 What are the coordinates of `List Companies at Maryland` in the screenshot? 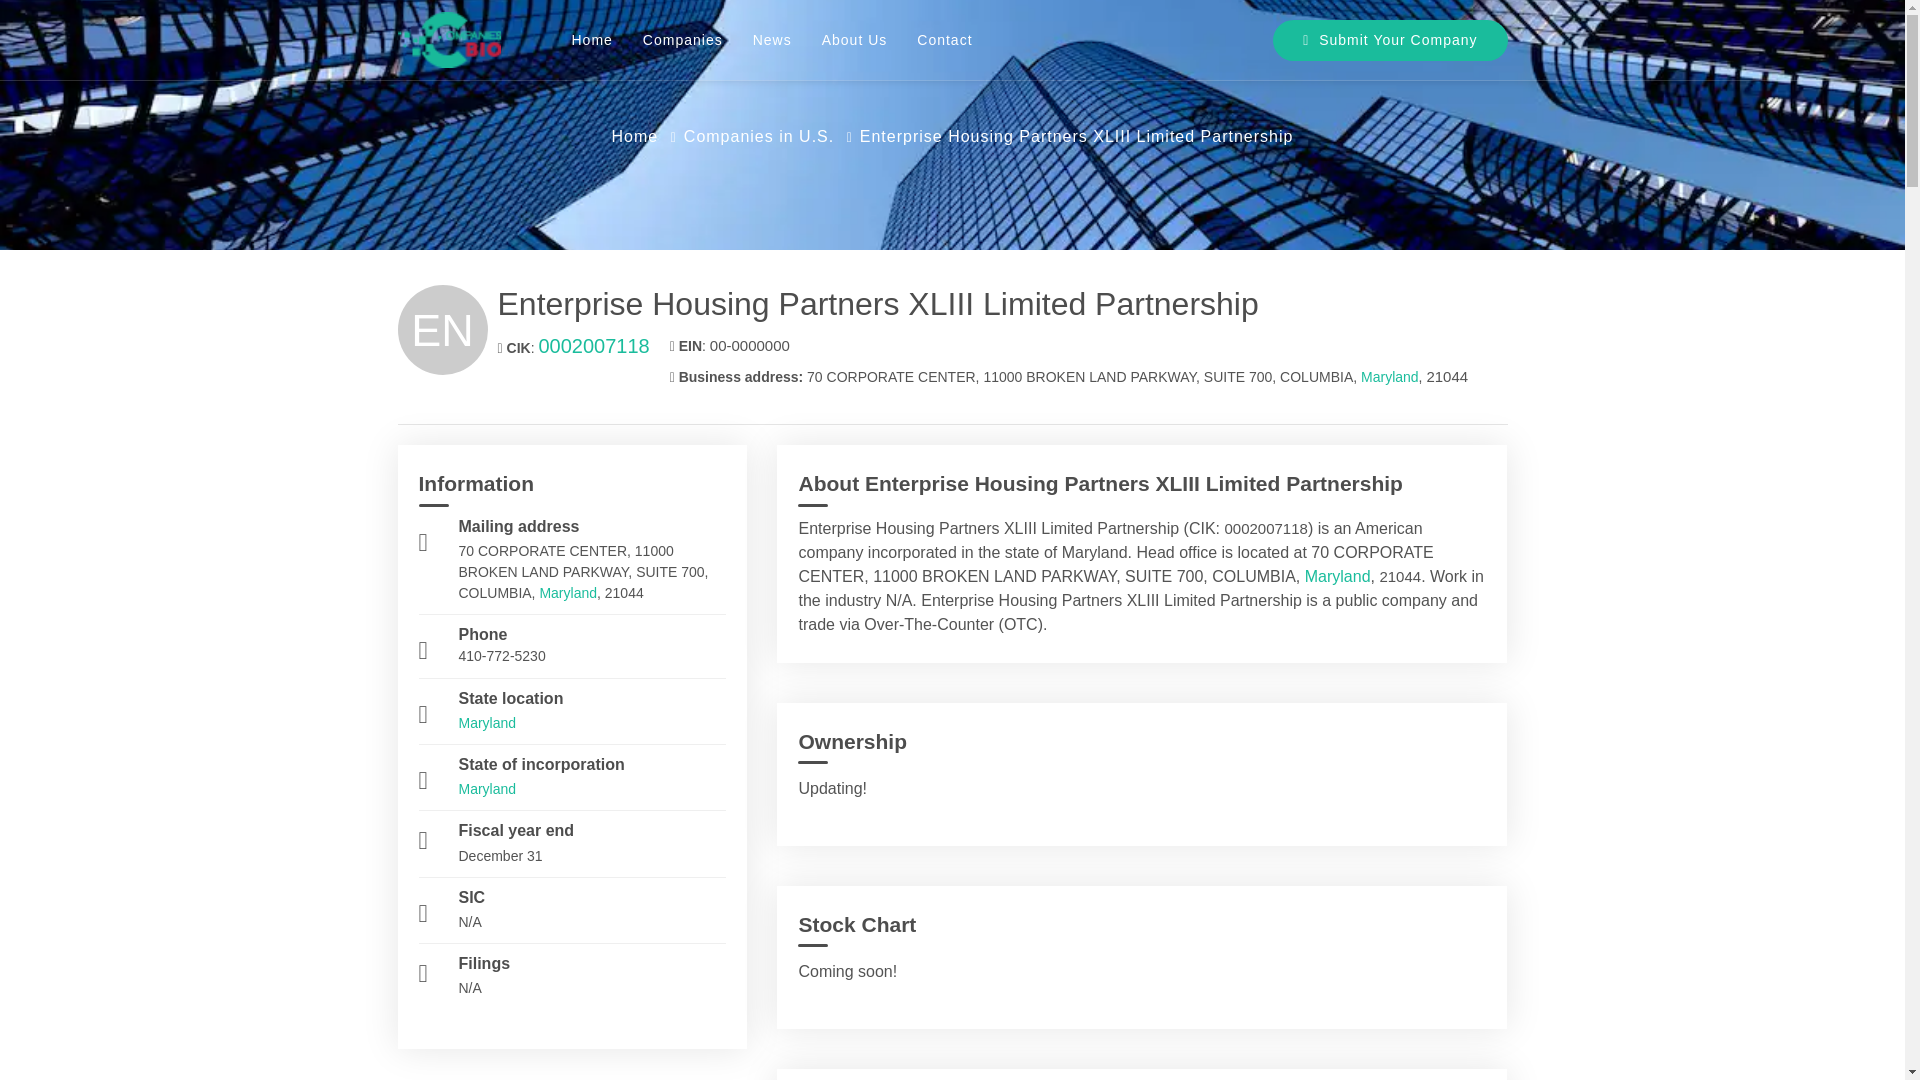 It's located at (568, 592).